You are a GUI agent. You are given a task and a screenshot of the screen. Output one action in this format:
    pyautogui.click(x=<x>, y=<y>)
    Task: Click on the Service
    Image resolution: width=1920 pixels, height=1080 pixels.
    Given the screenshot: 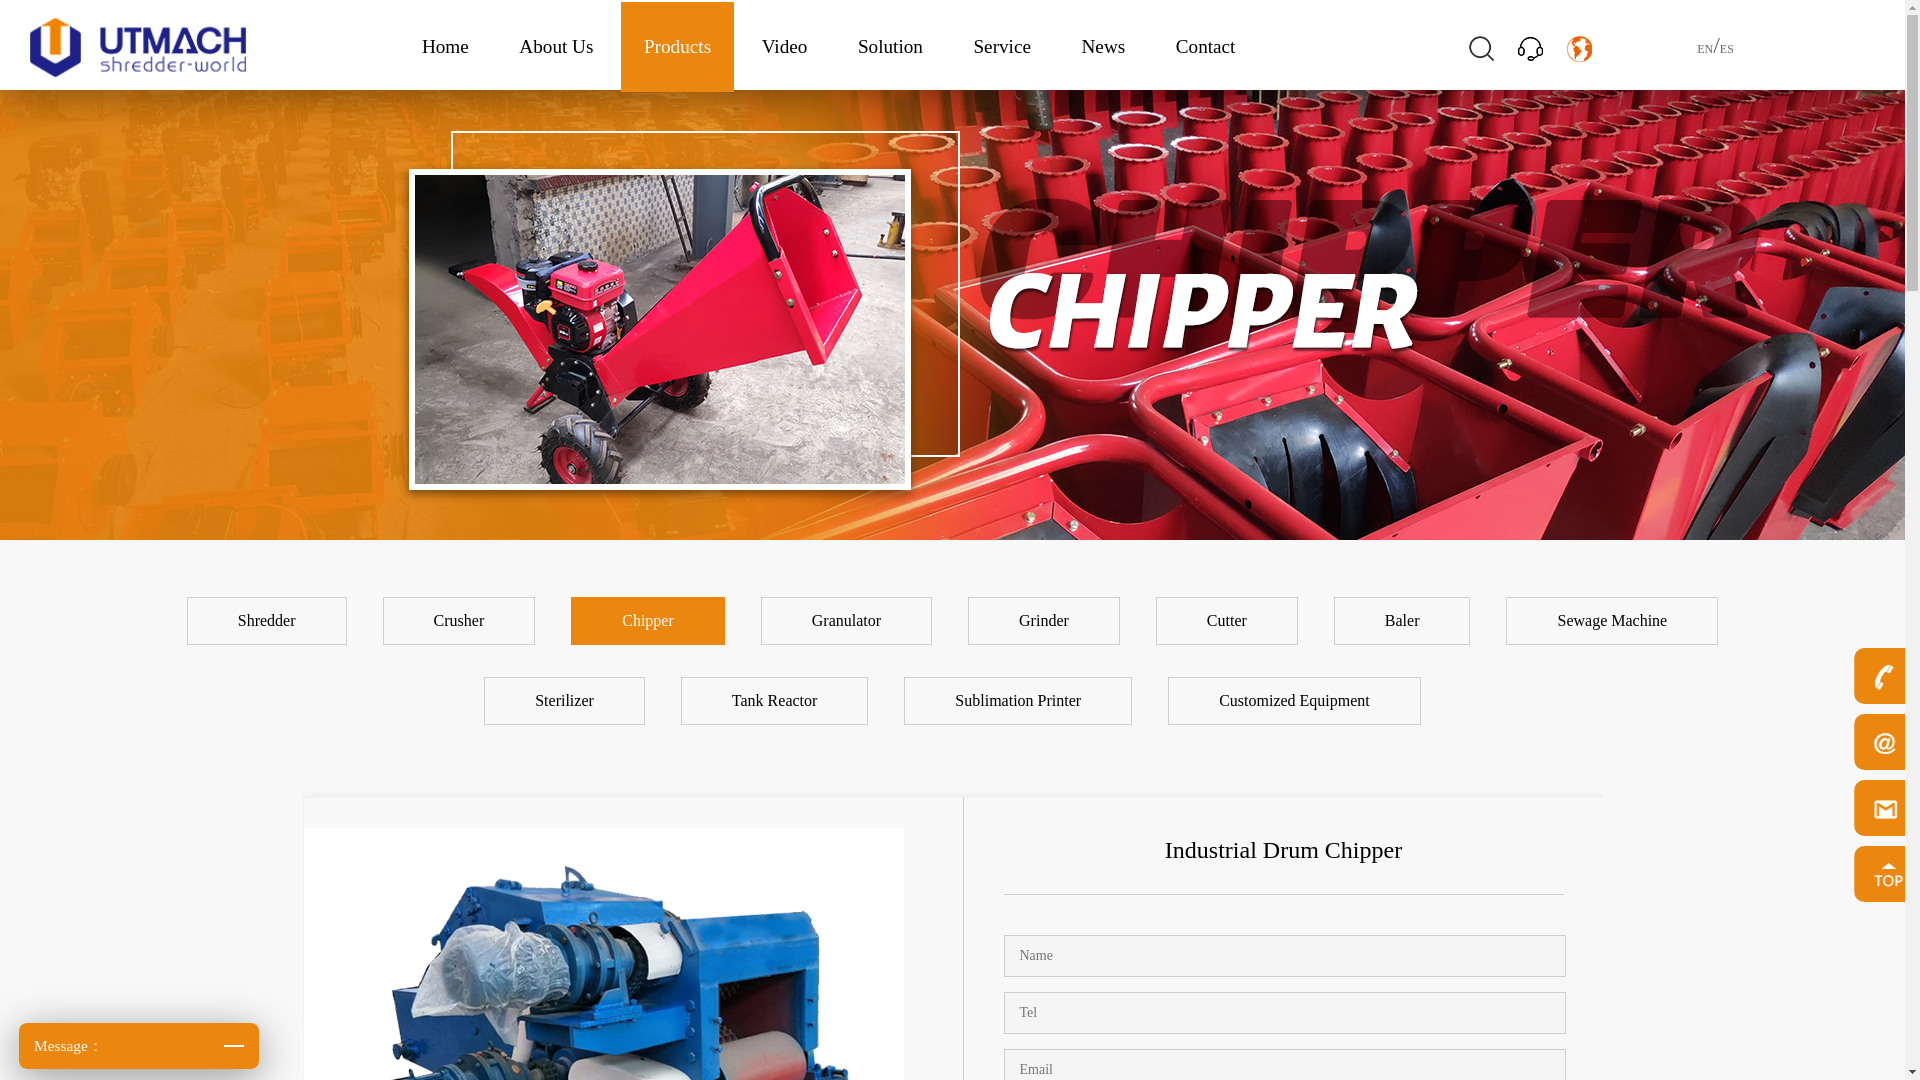 What is the action you would take?
    pyautogui.click(x=1002, y=46)
    